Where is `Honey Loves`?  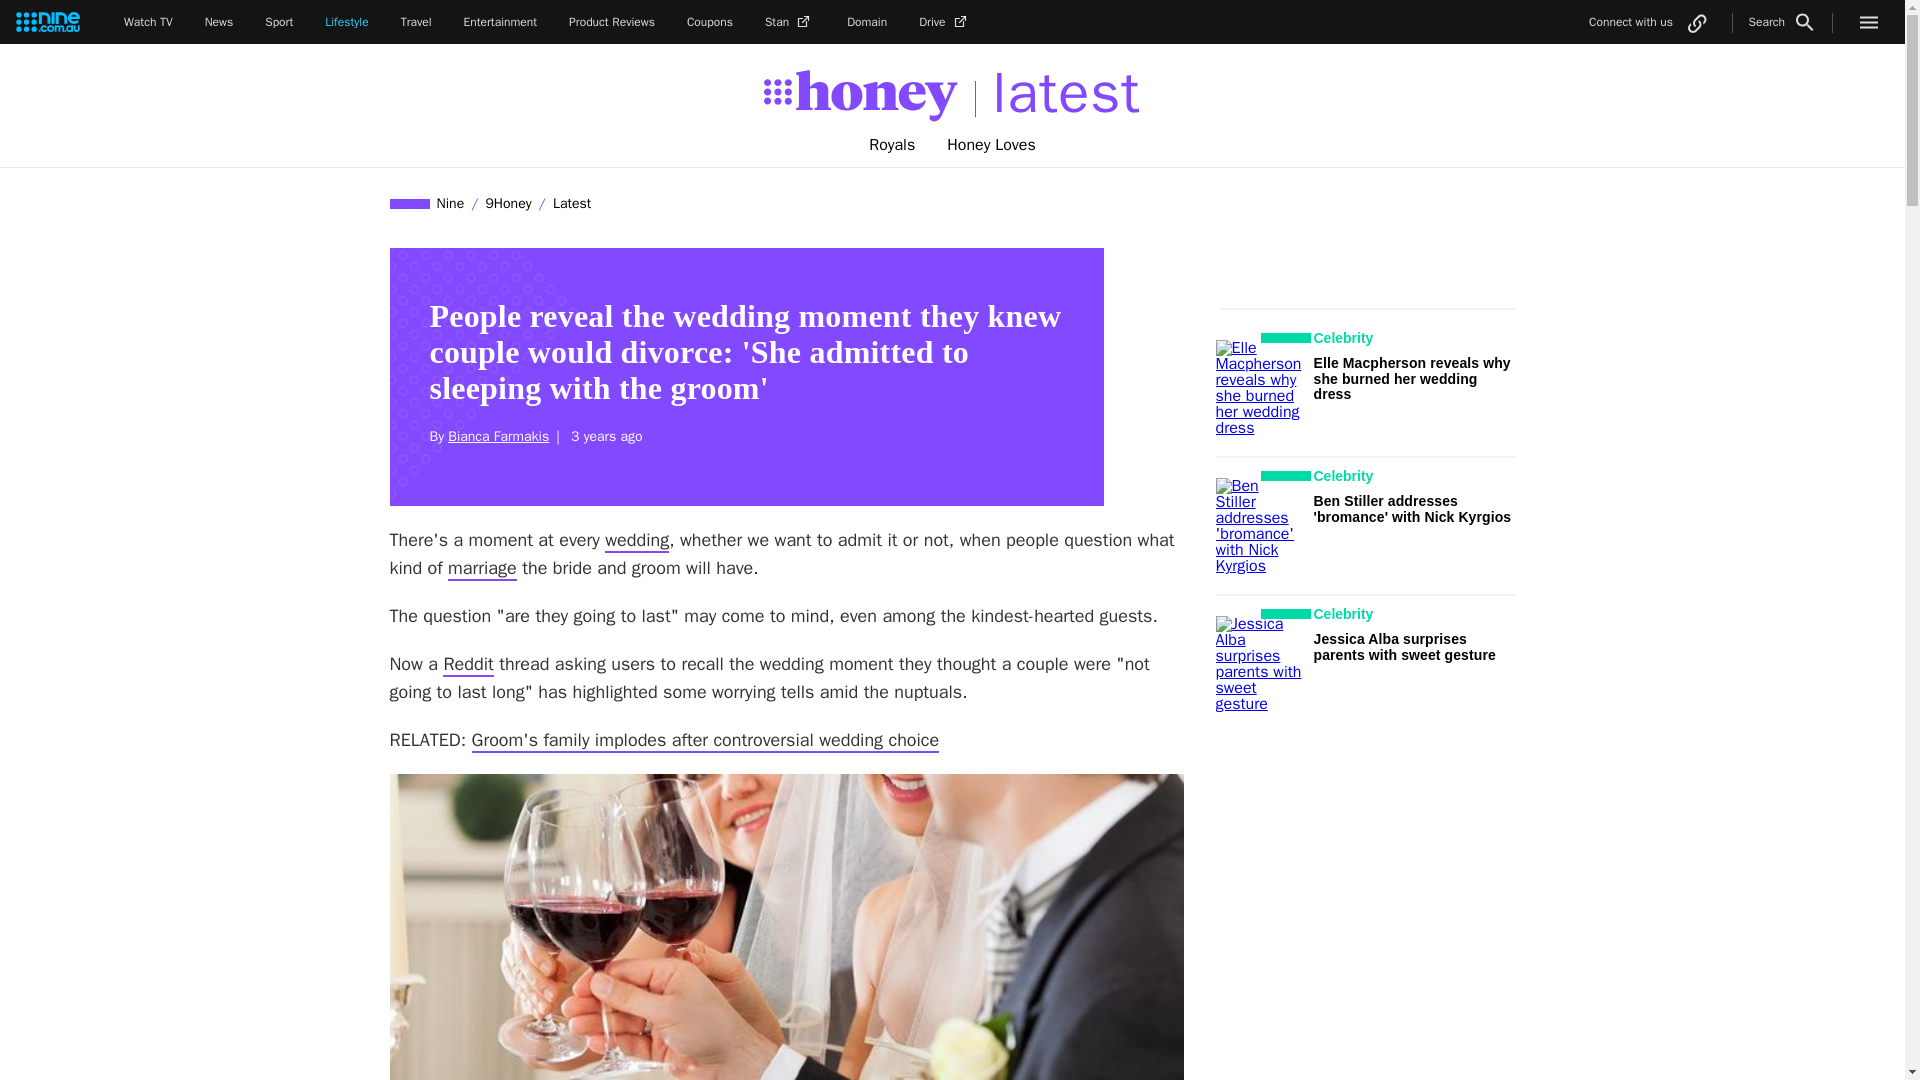
Honey Loves is located at coordinates (992, 145).